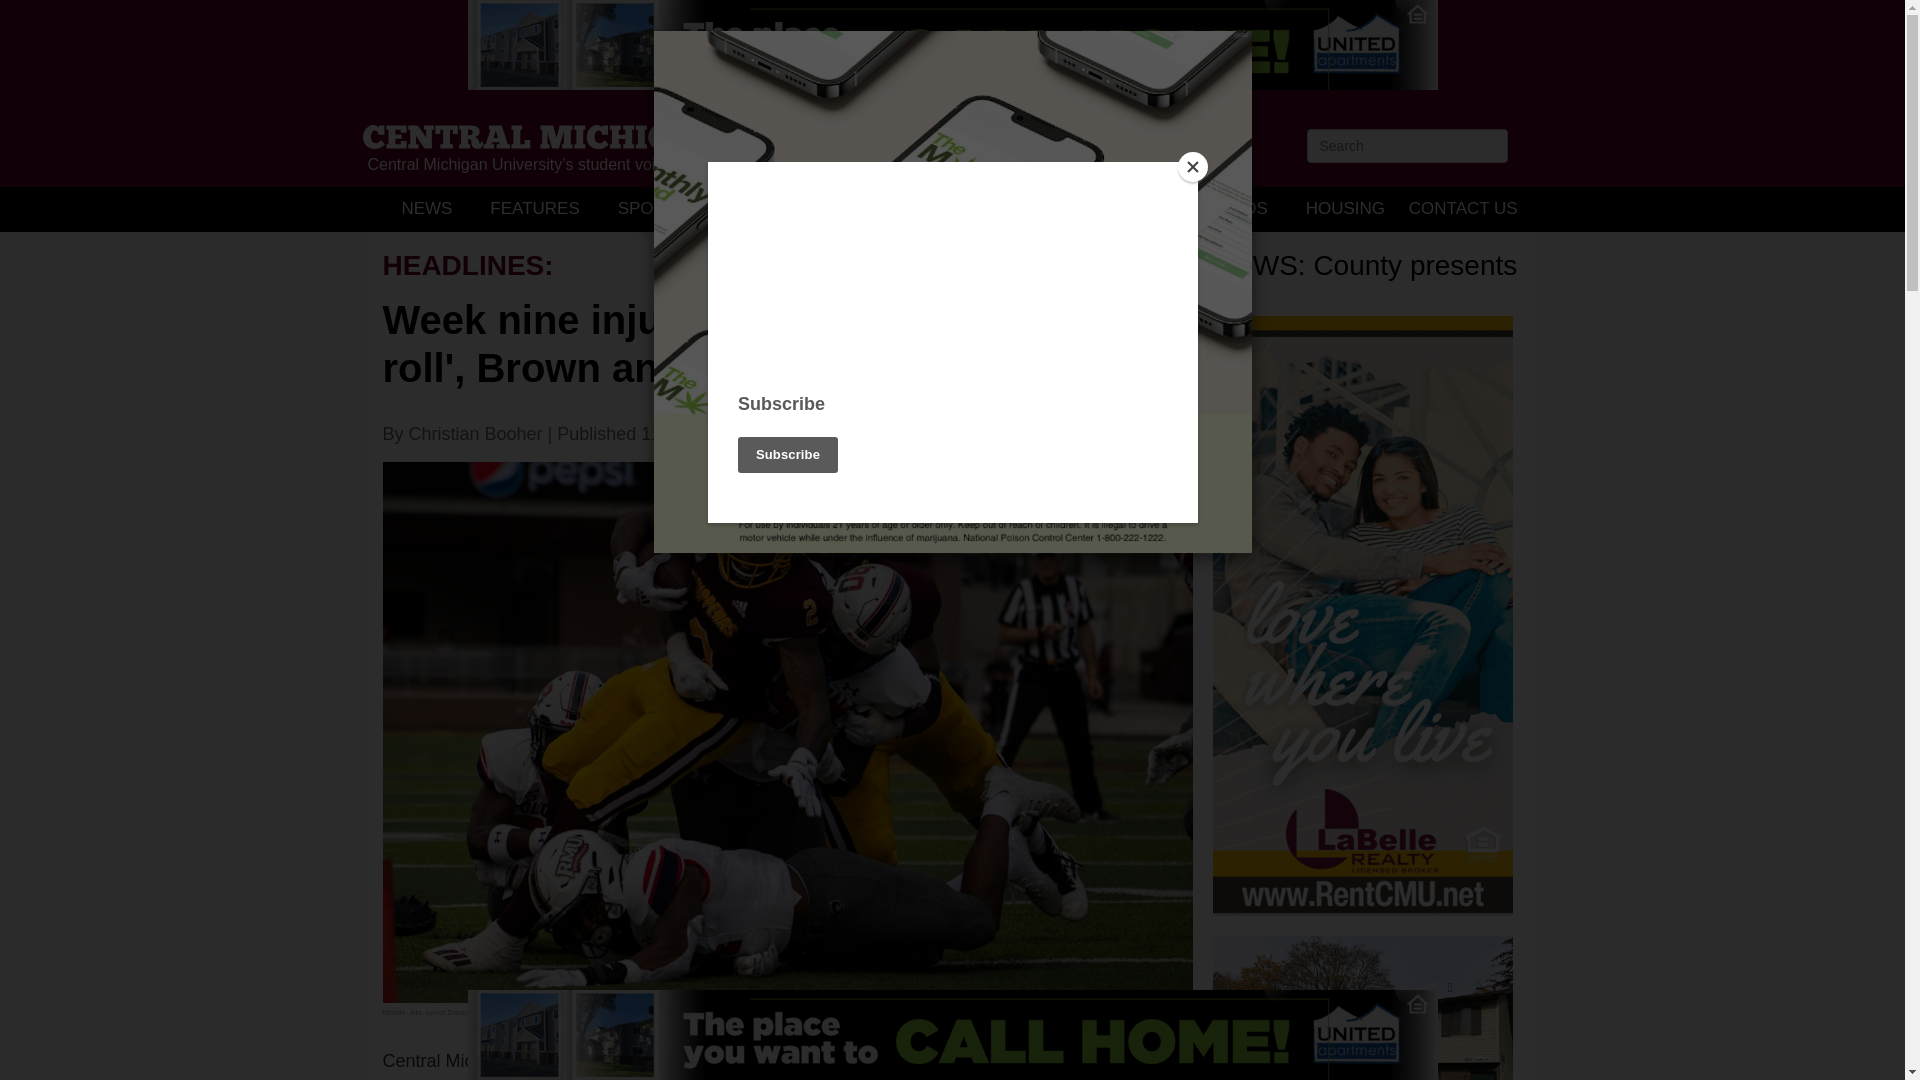 This screenshot has width=1920, height=1080. What do you see at coordinates (953, 44) in the screenshot?
I see `CMUApts.com` at bounding box center [953, 44].